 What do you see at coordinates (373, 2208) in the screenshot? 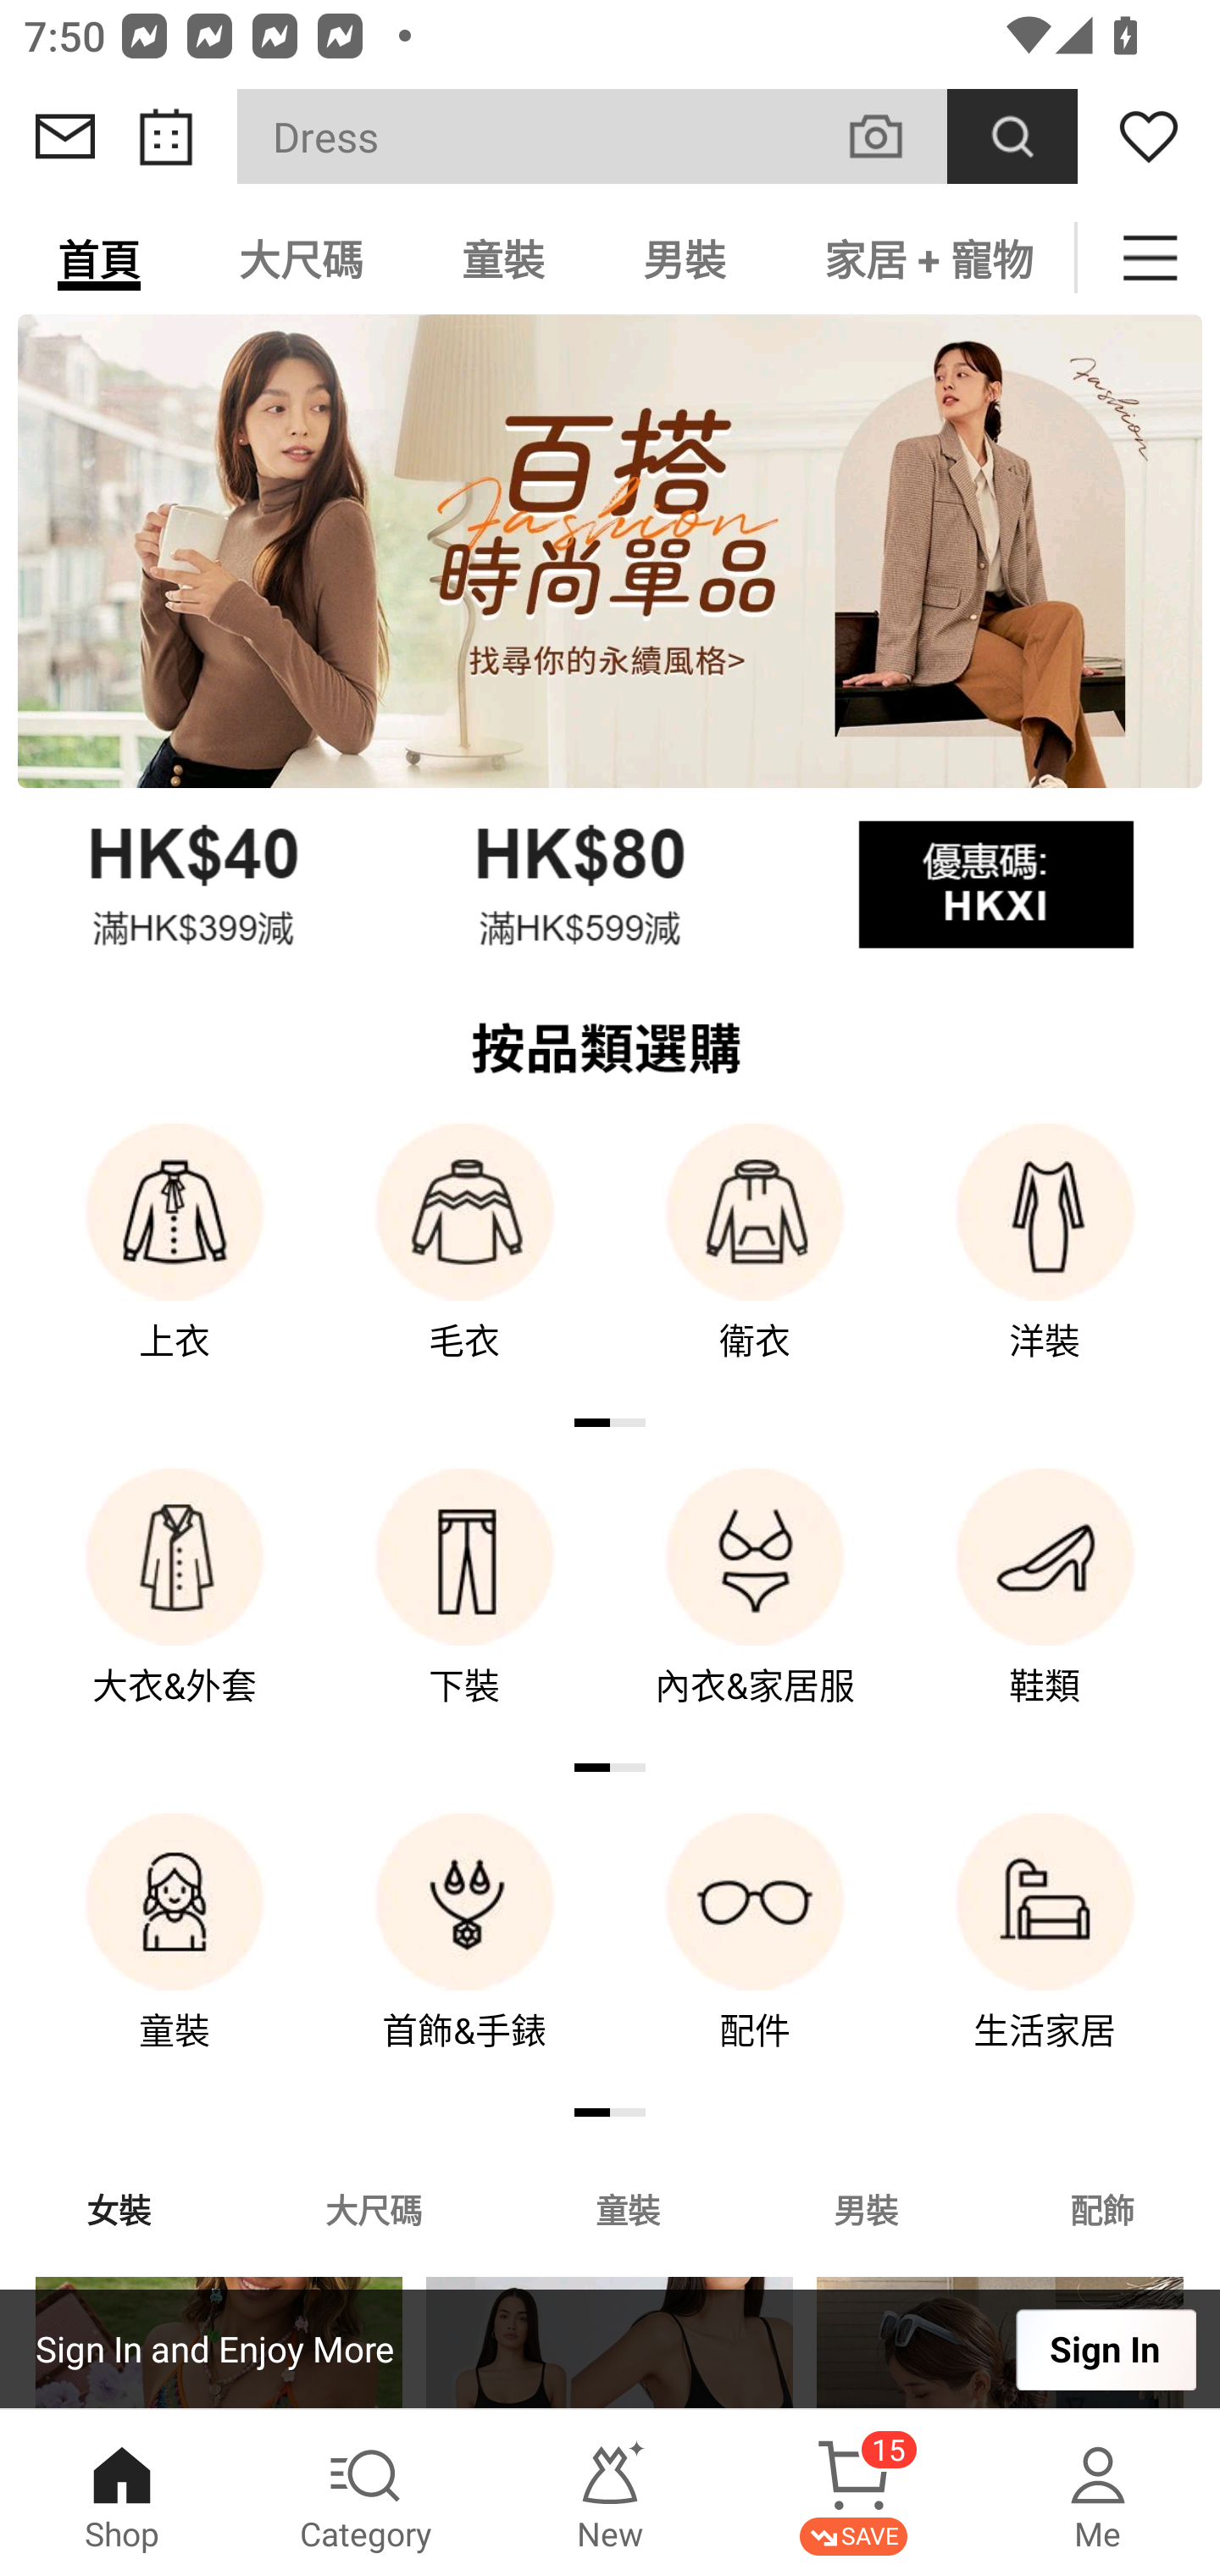
I see `大尺碼` at bounding box center [373, 2208].